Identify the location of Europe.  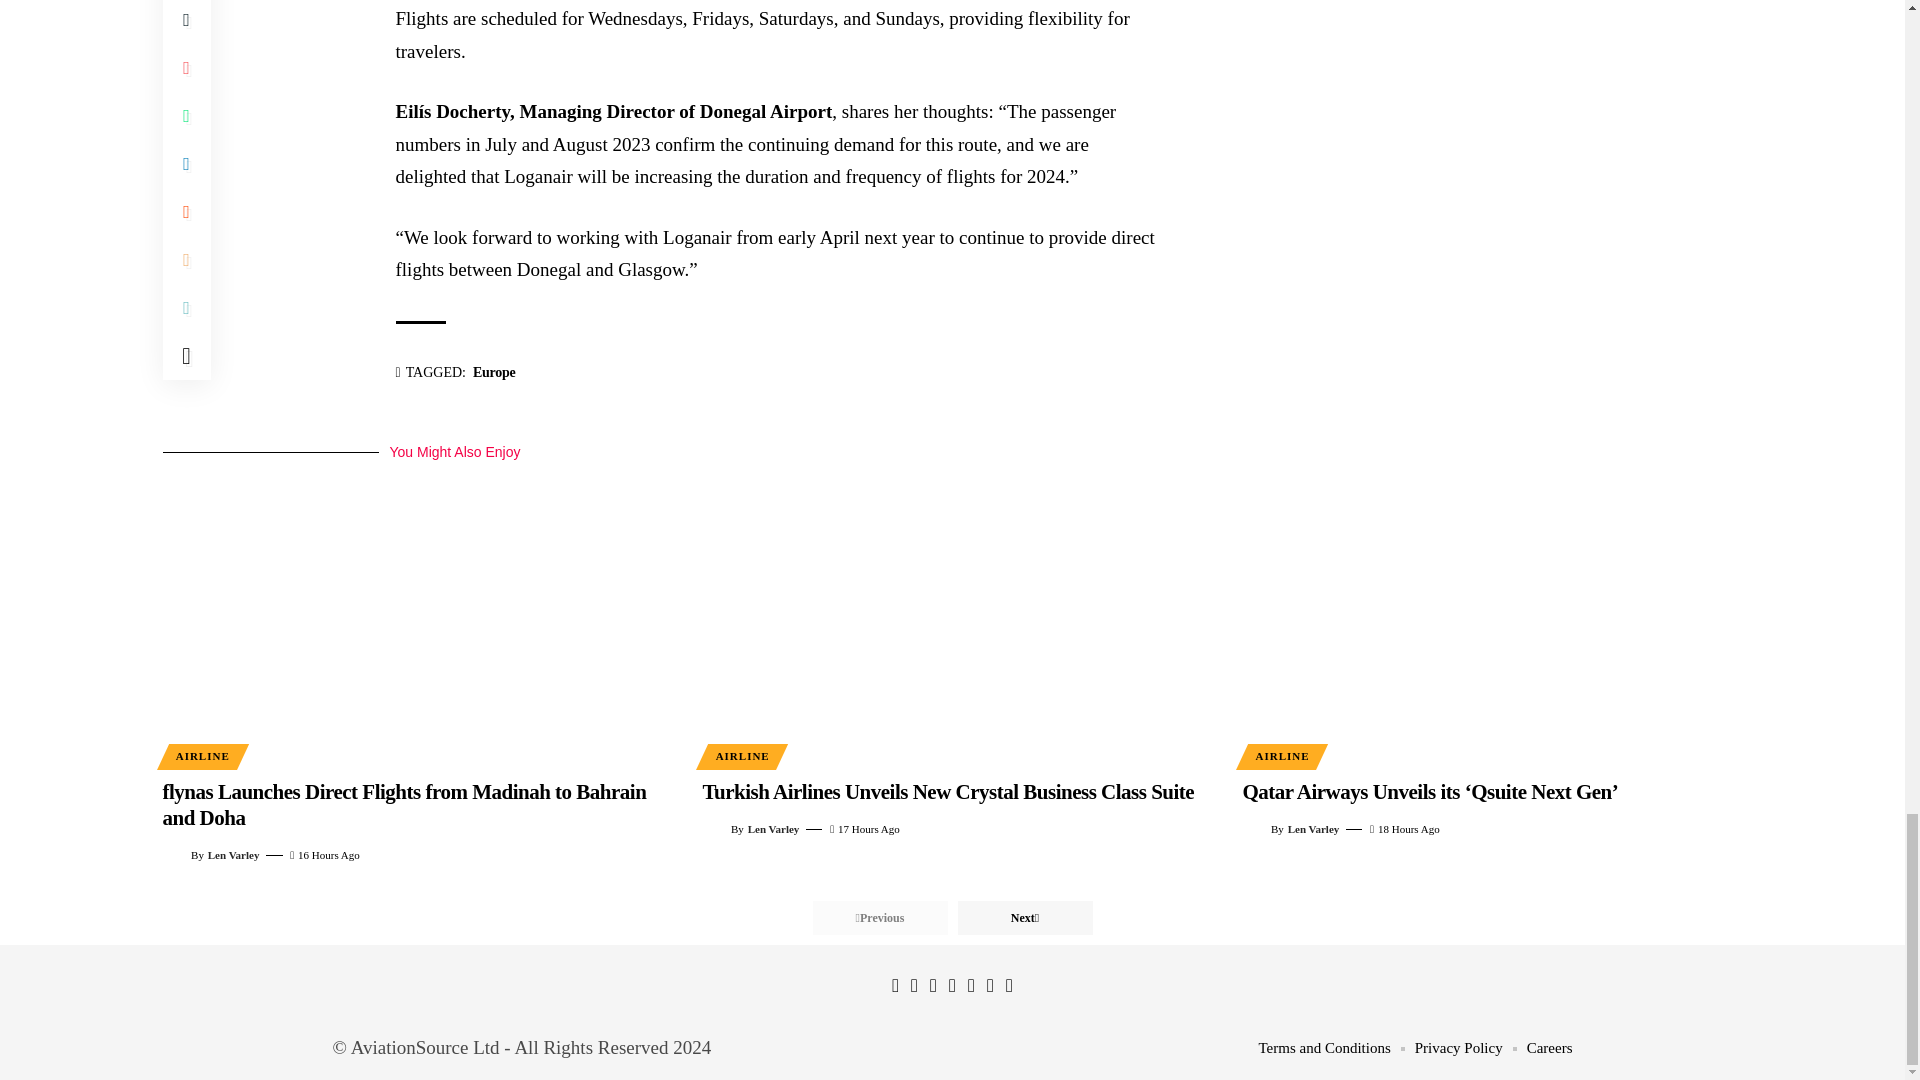
(494, 372).